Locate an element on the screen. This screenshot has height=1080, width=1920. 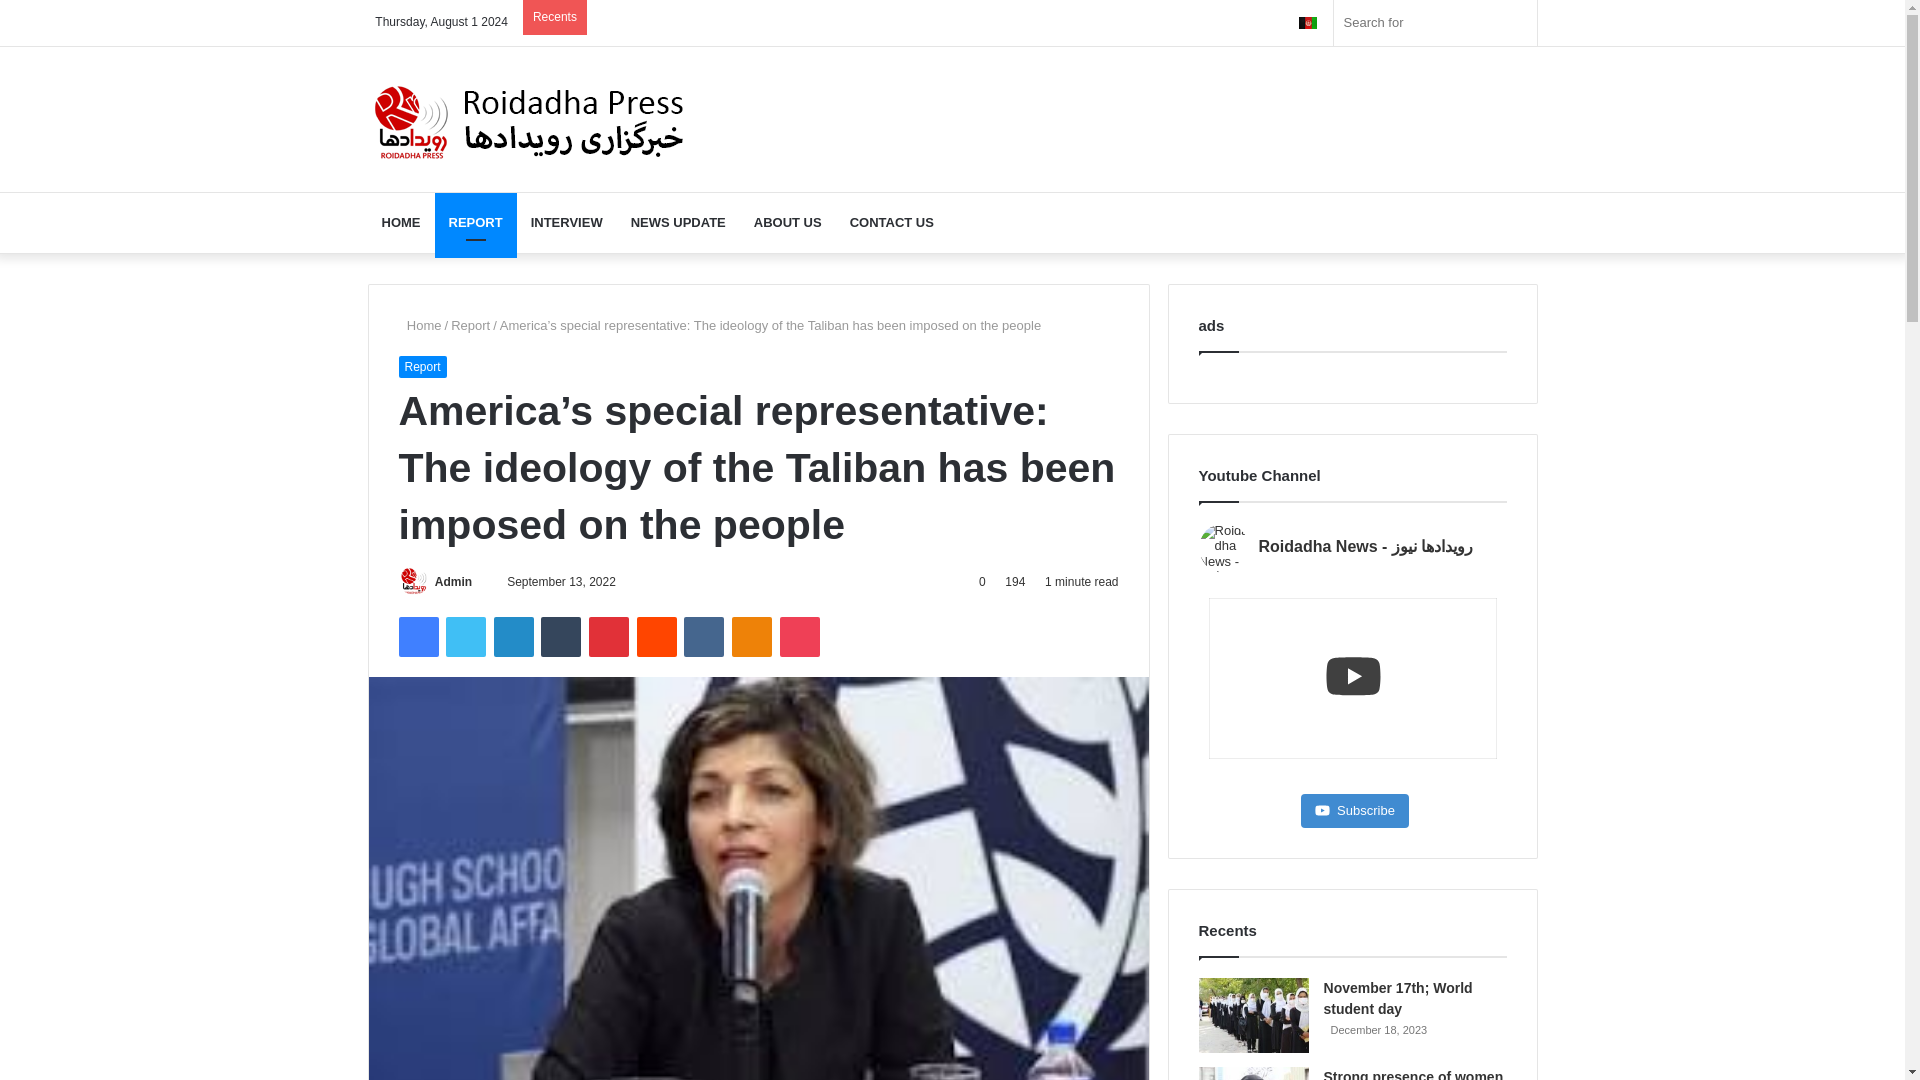
Roidadhanews is located at coordinates (530, 118).